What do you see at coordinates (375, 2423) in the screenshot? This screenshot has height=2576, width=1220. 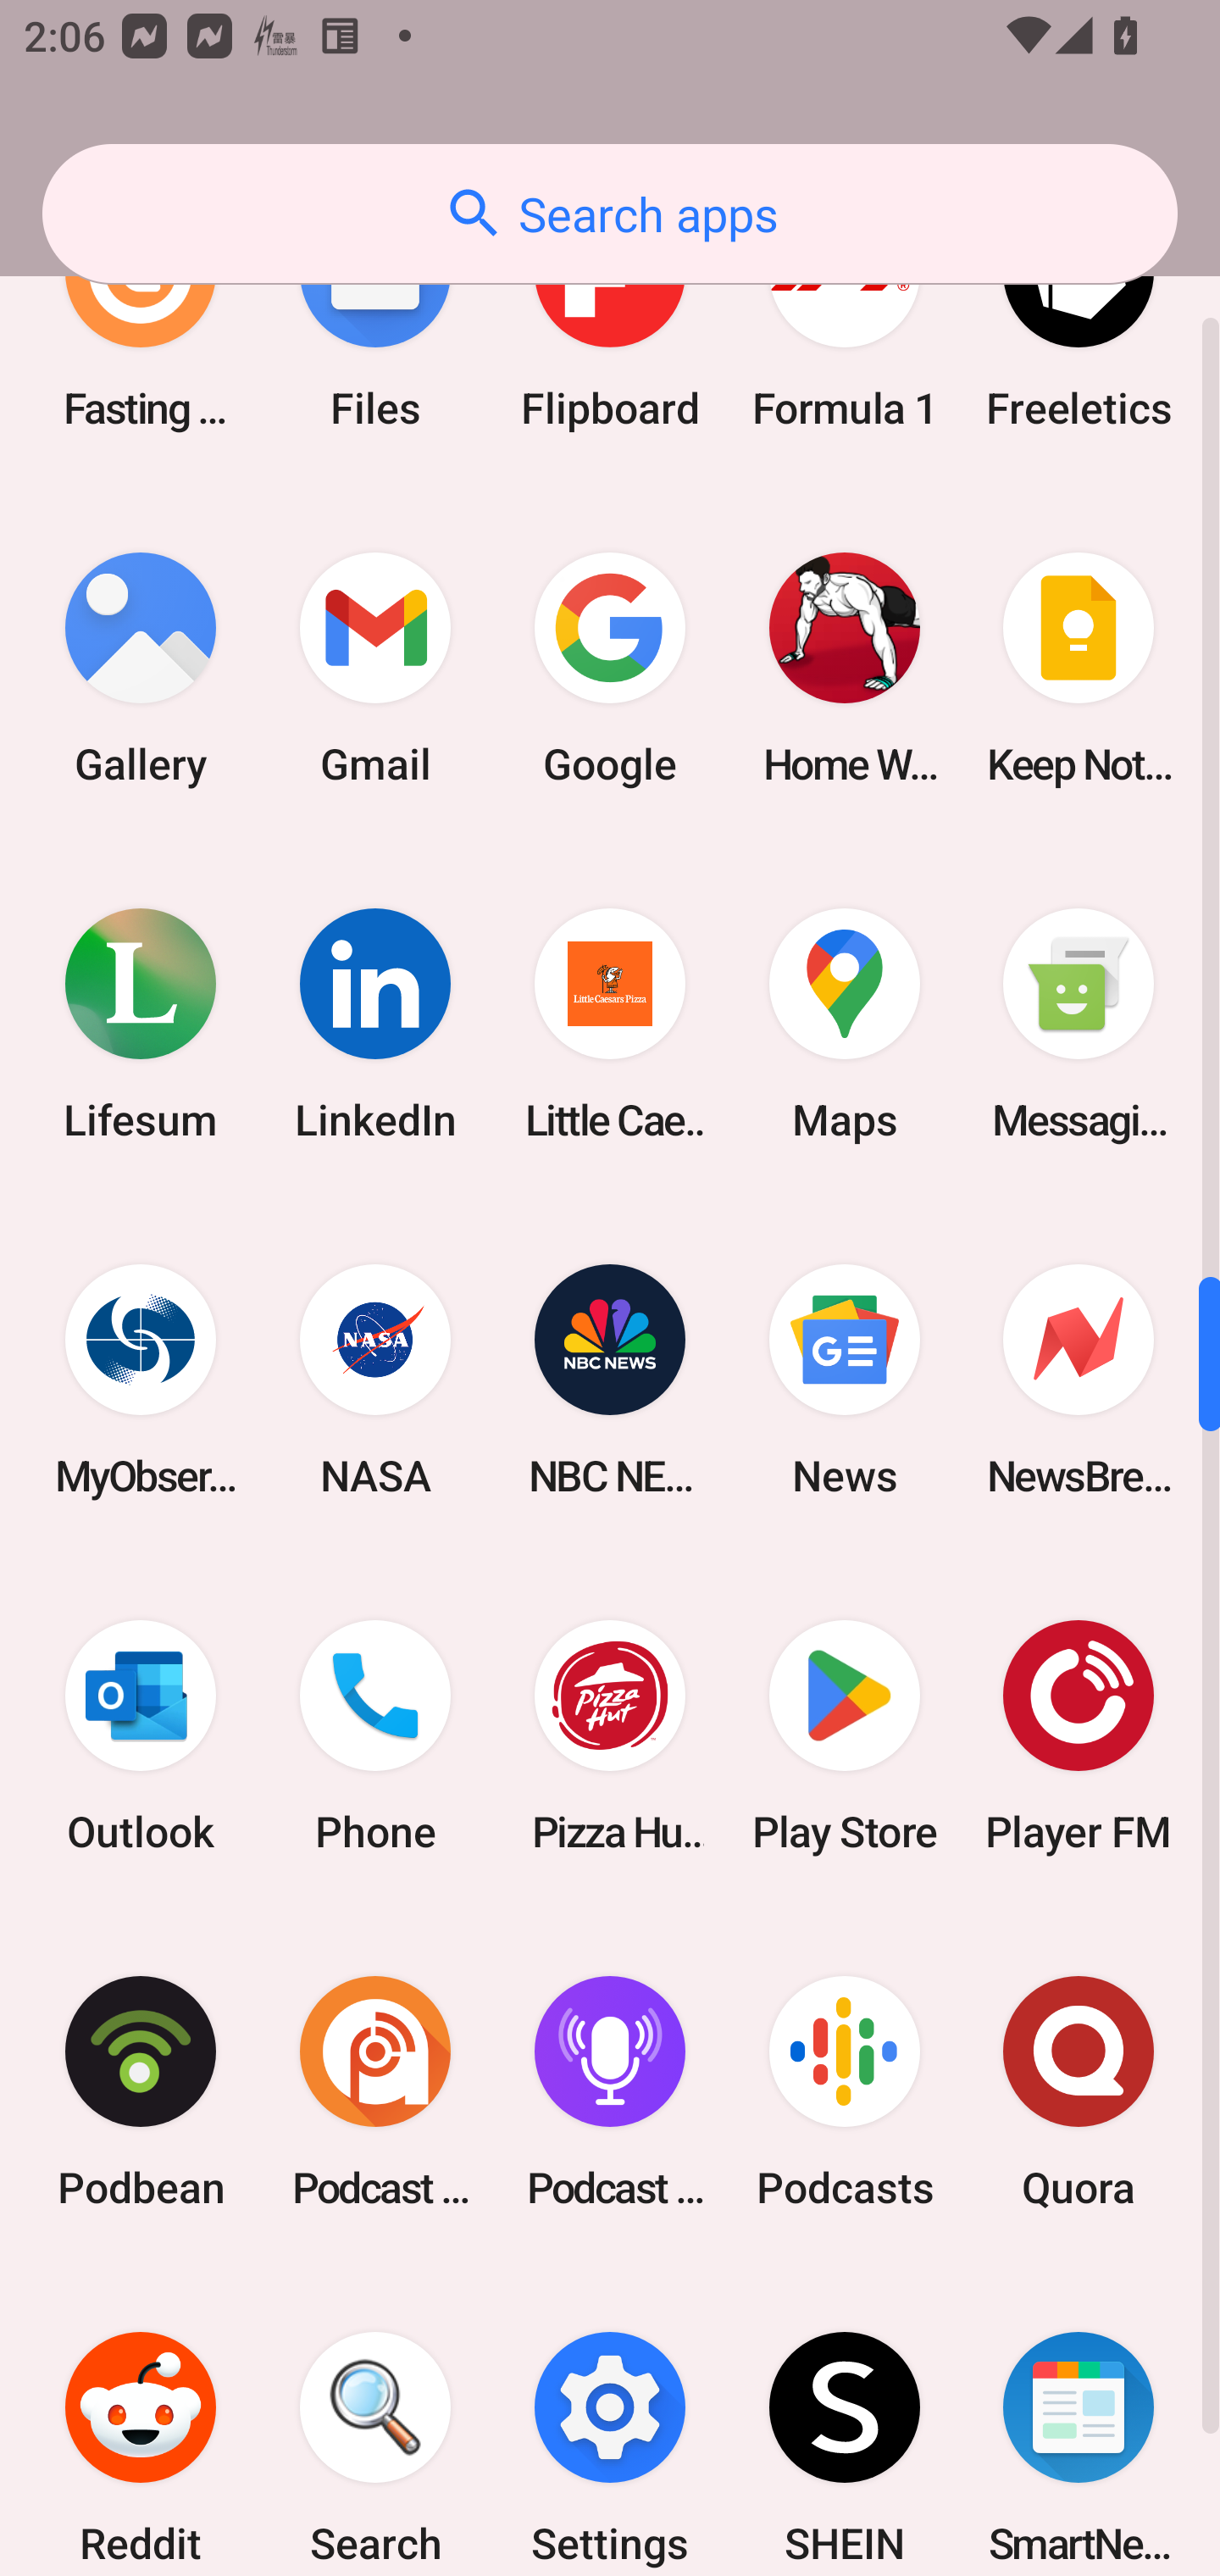 I see `Search` at bounding box center [375, 2423].